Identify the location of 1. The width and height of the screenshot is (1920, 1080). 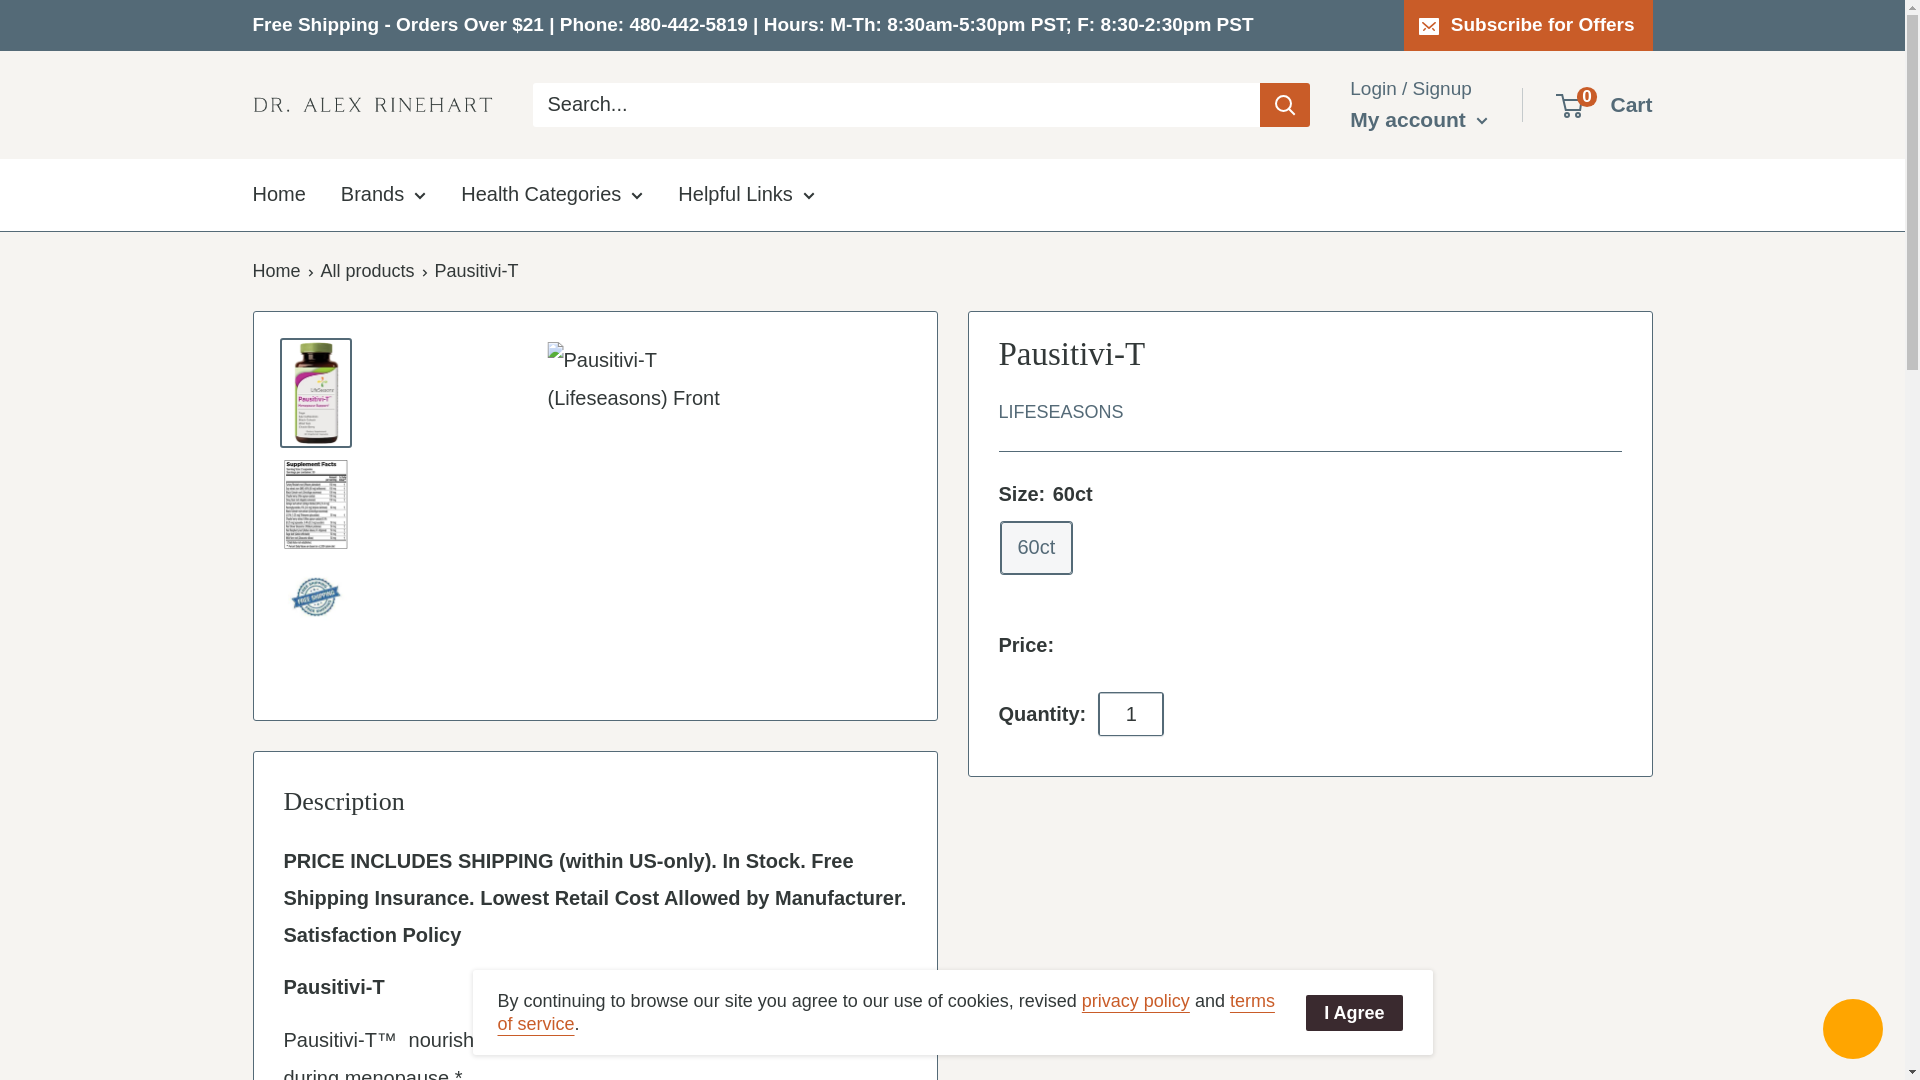
(1130, 714).